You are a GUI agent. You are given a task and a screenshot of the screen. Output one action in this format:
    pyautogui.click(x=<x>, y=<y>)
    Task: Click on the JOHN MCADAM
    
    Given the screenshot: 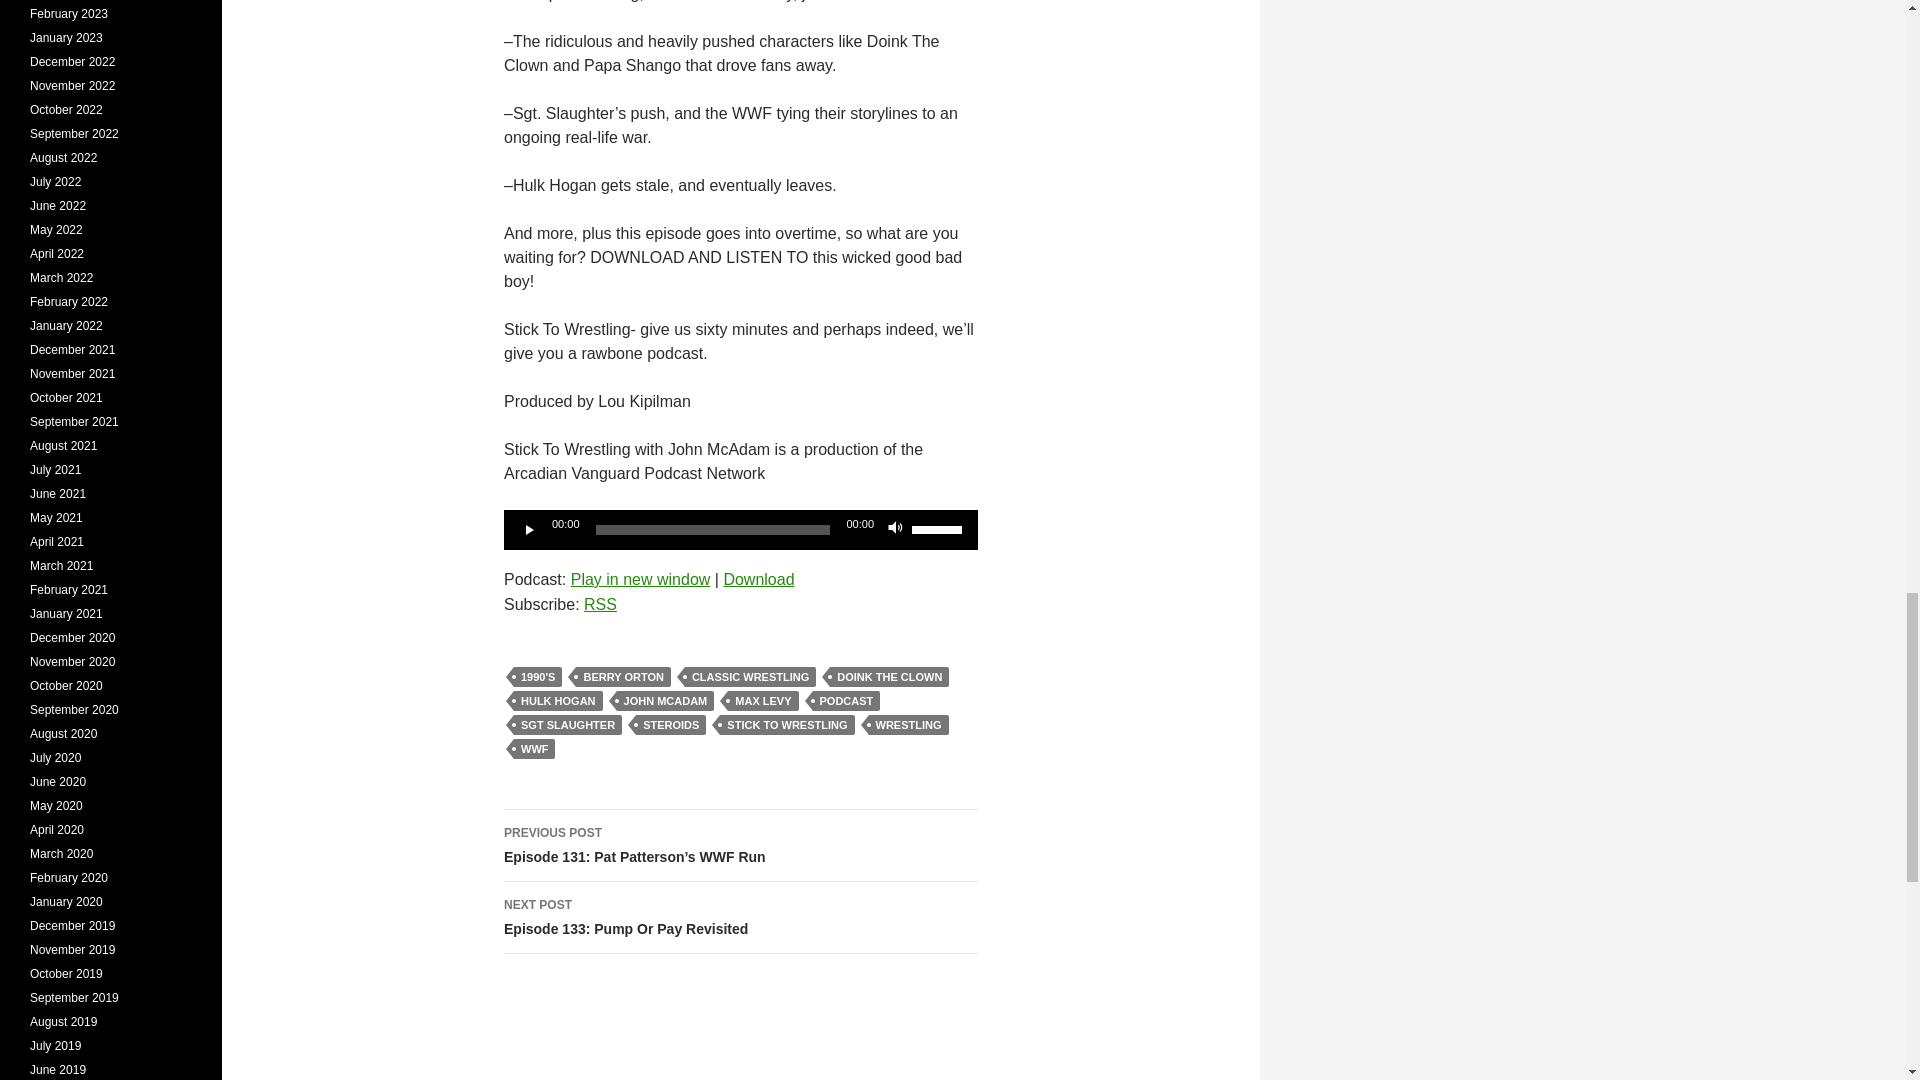 What is the action you would take?
    pyautogui.click(x=665, y=700)
    